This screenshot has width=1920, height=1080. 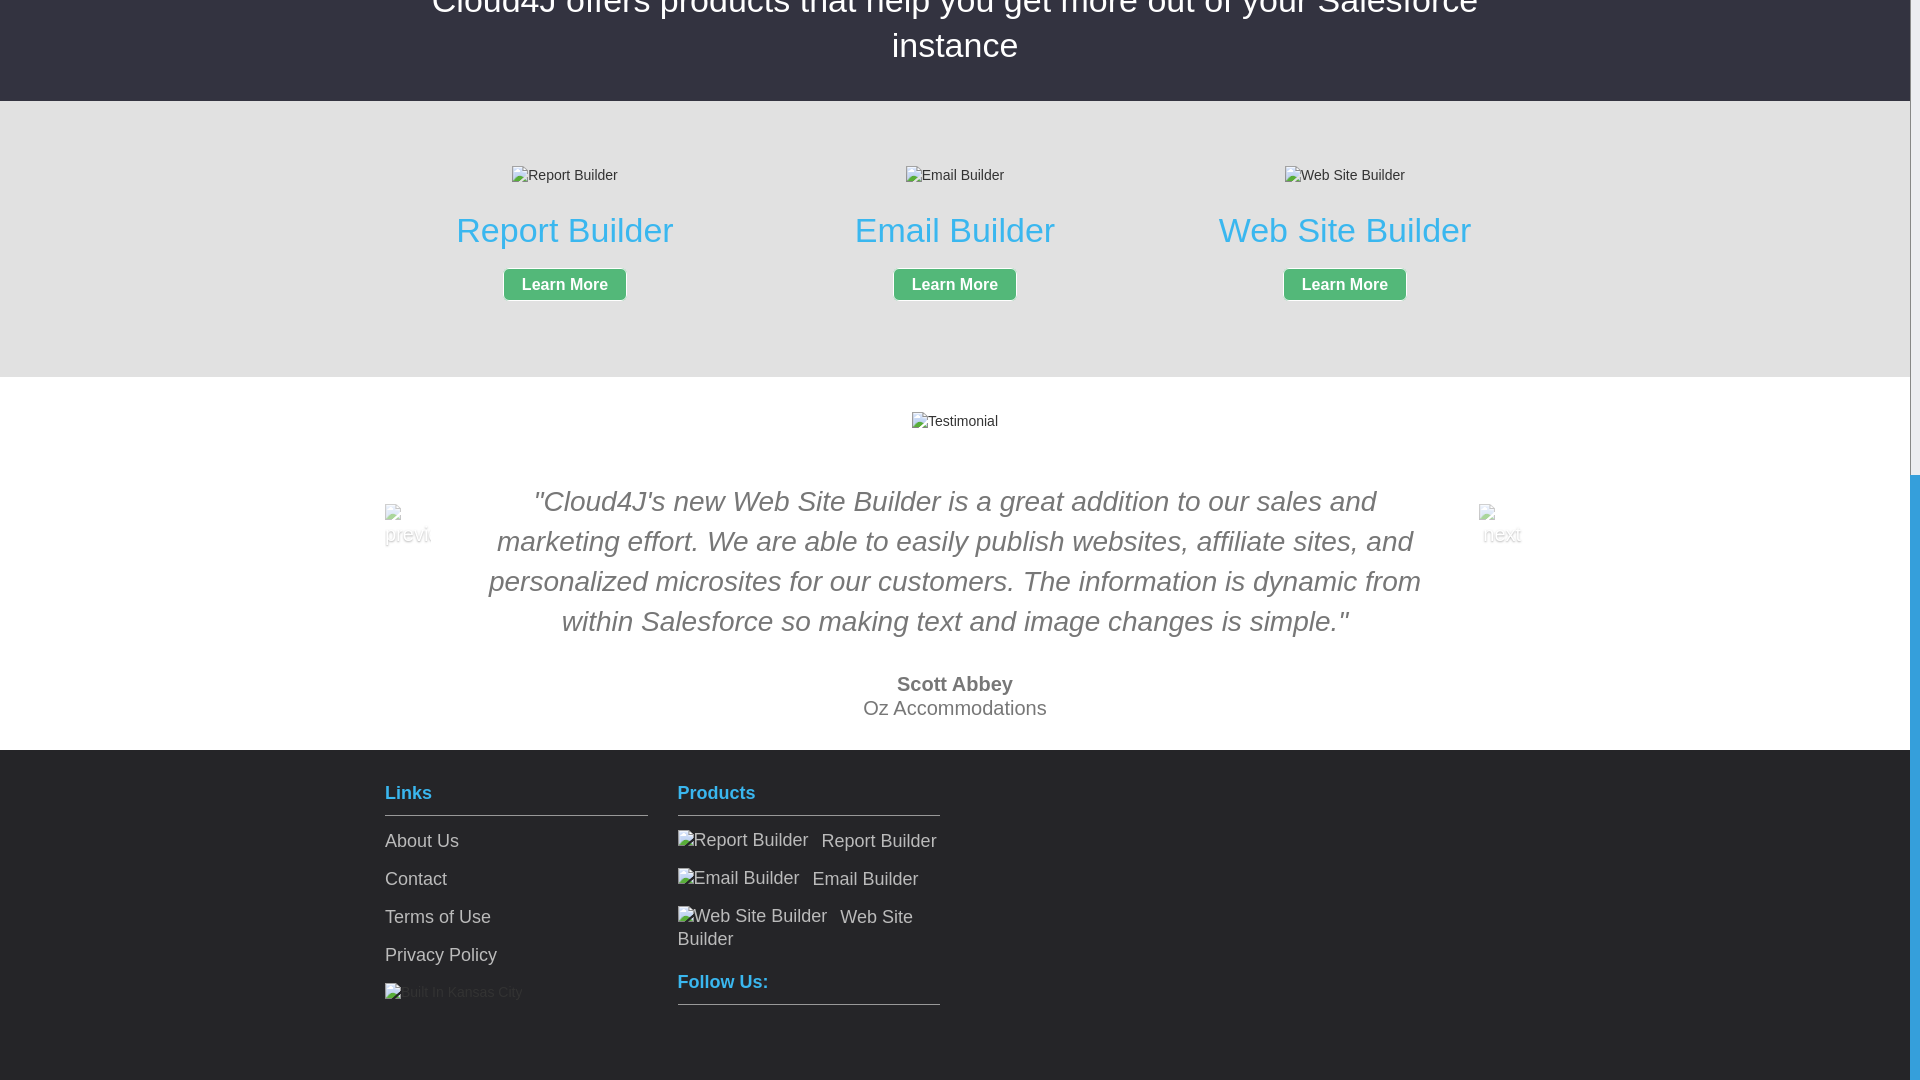 What do you see at coordinates (795, 928) in the screenshot?
I see `Web Site Builder` at bounding box center [795, 928].